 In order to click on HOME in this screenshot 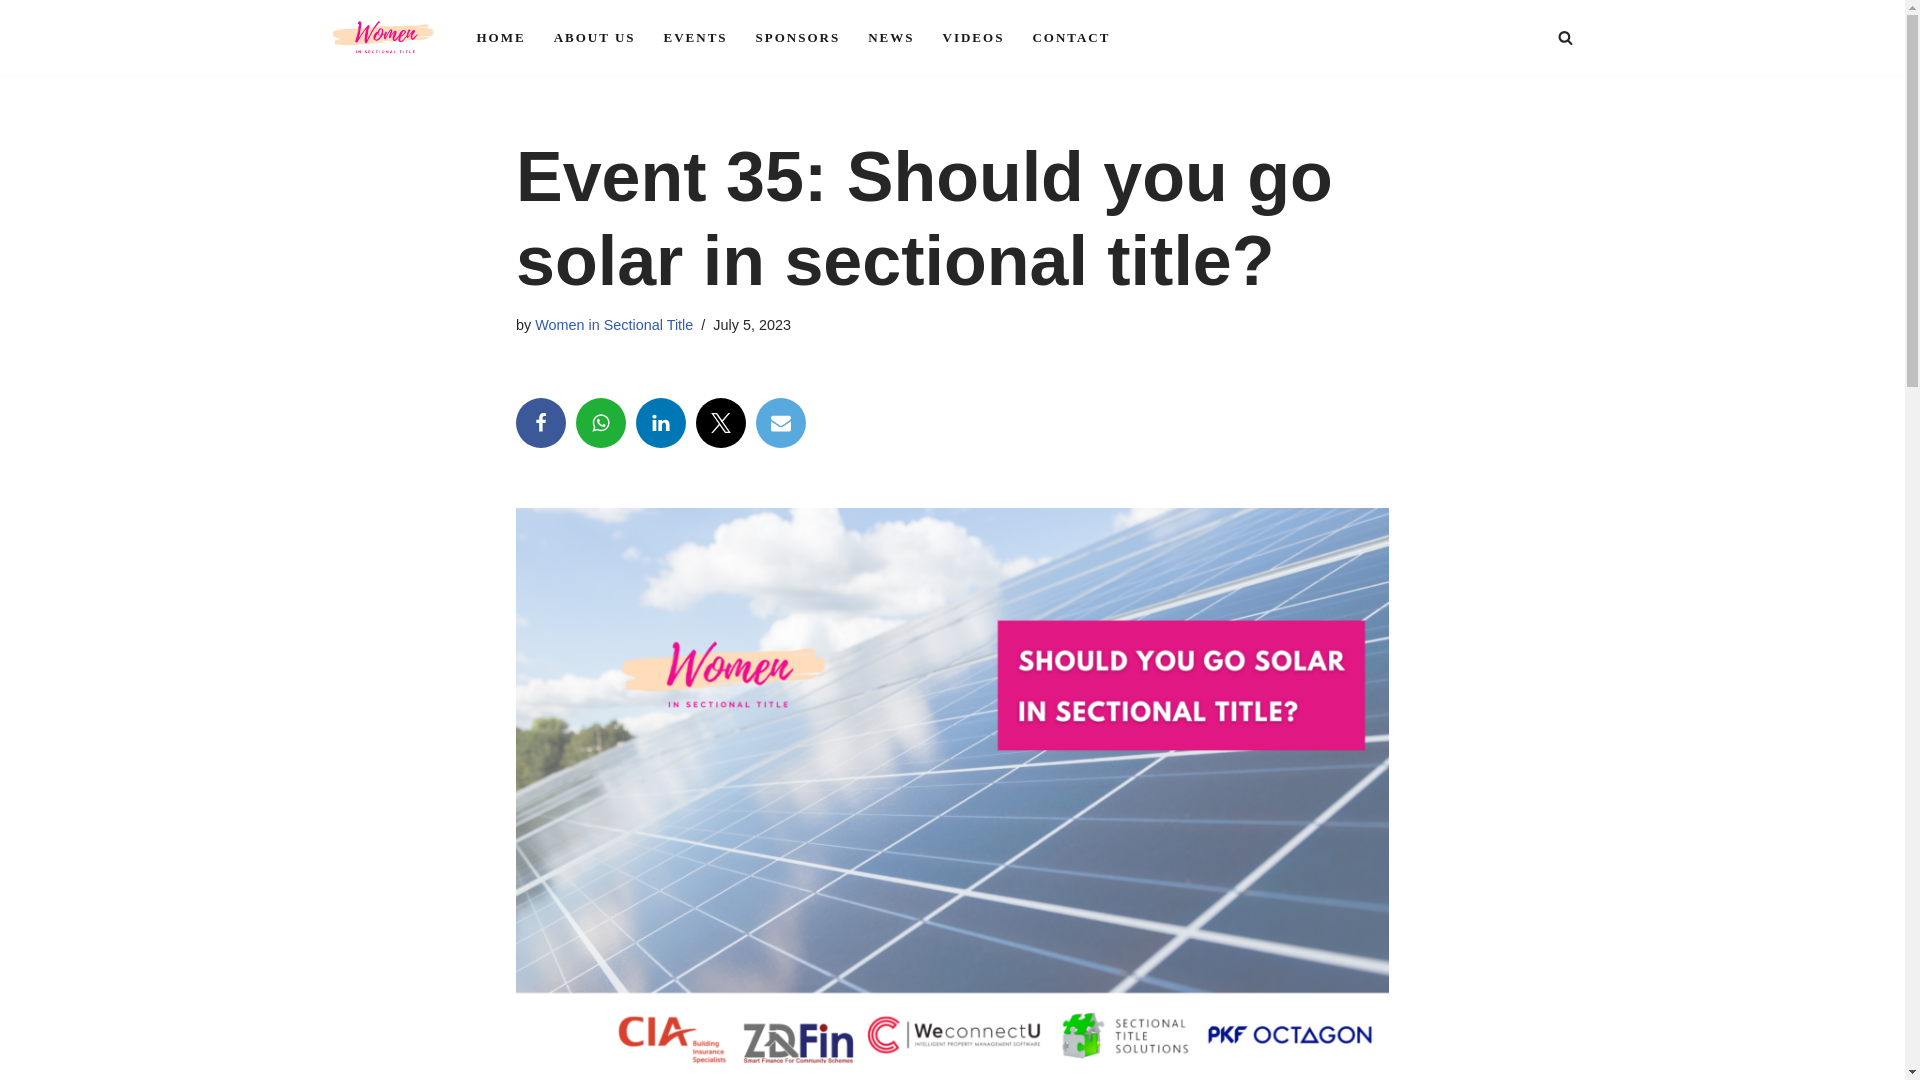, I will do `click(500, 36)`.